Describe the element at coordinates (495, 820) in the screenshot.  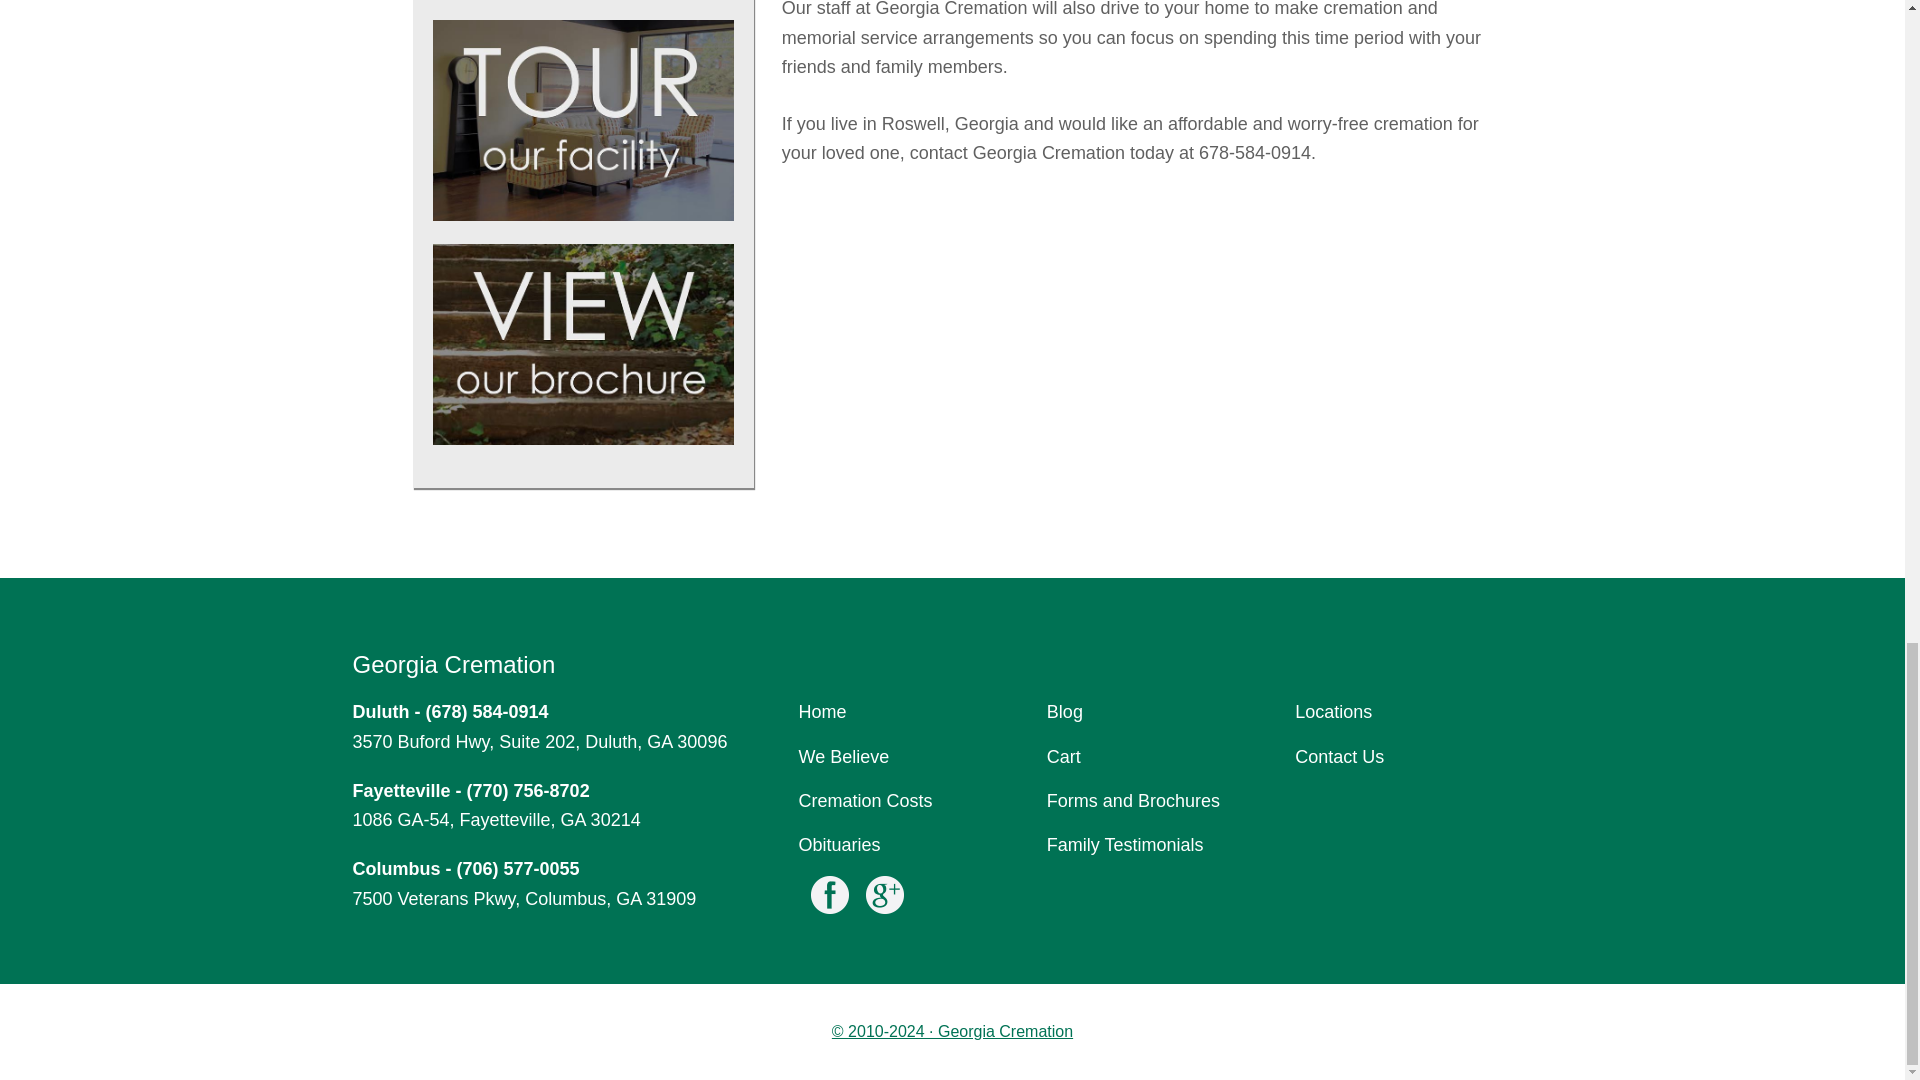
I see `1086 GA-54, Fayetteville, GA 30214` at that location.